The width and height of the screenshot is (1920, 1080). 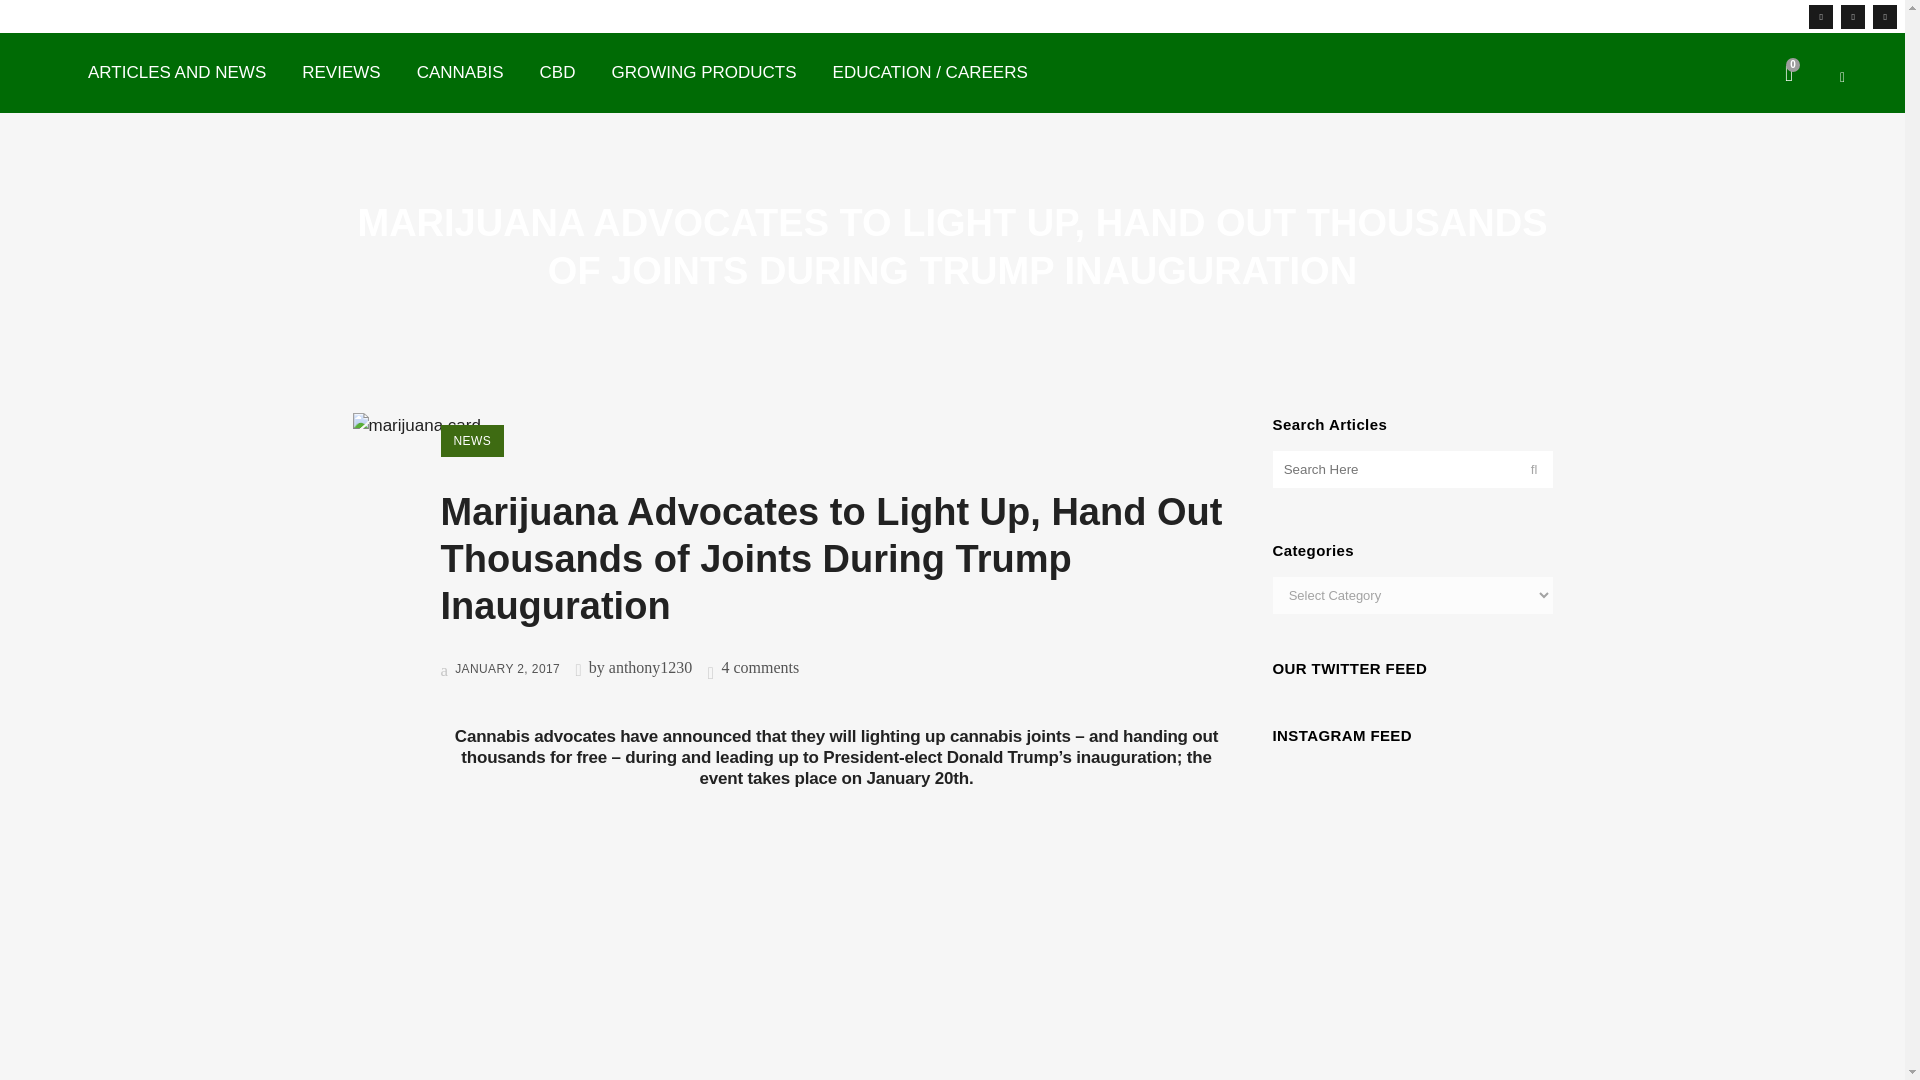 I want to click on CANNABIS, so click(x=460, y=73).